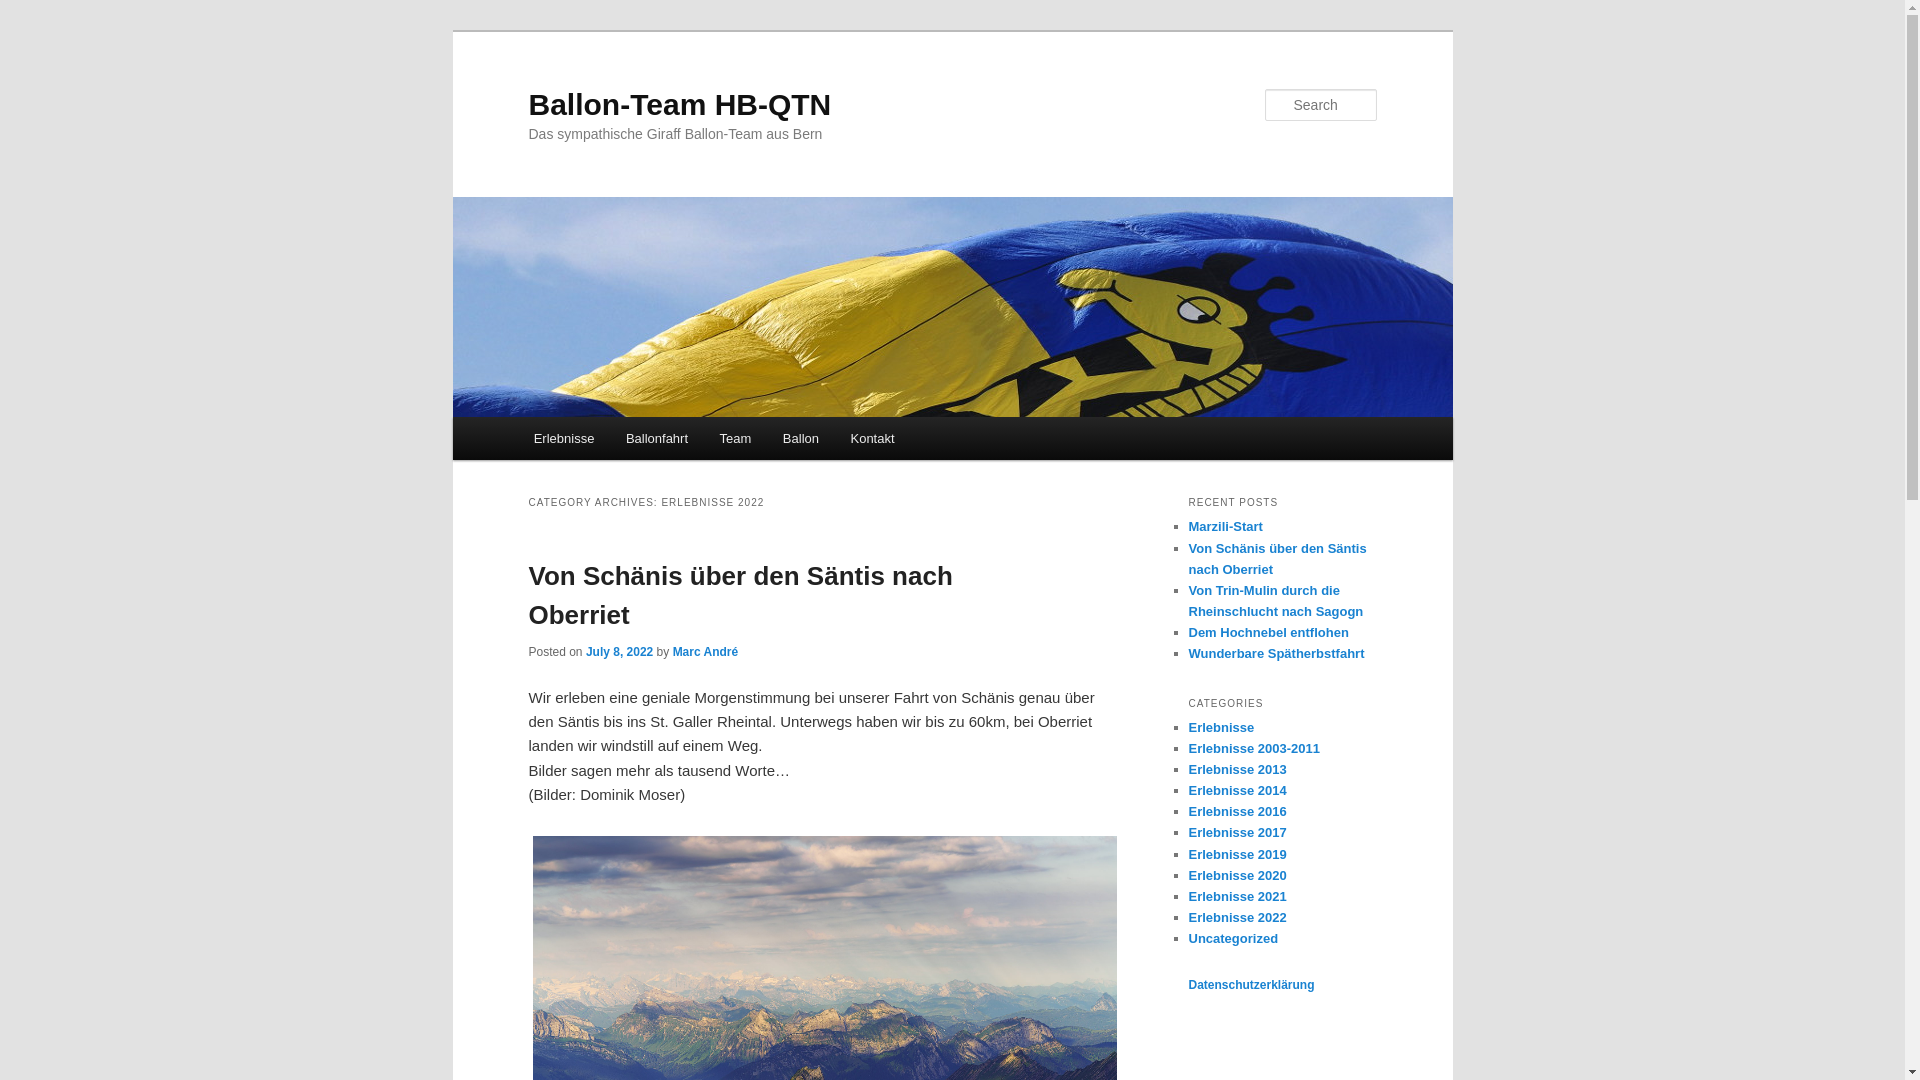 This screenshot has height=1080, width=1920. I want to click on Erlebnisse 2016, so click(1237, 812).